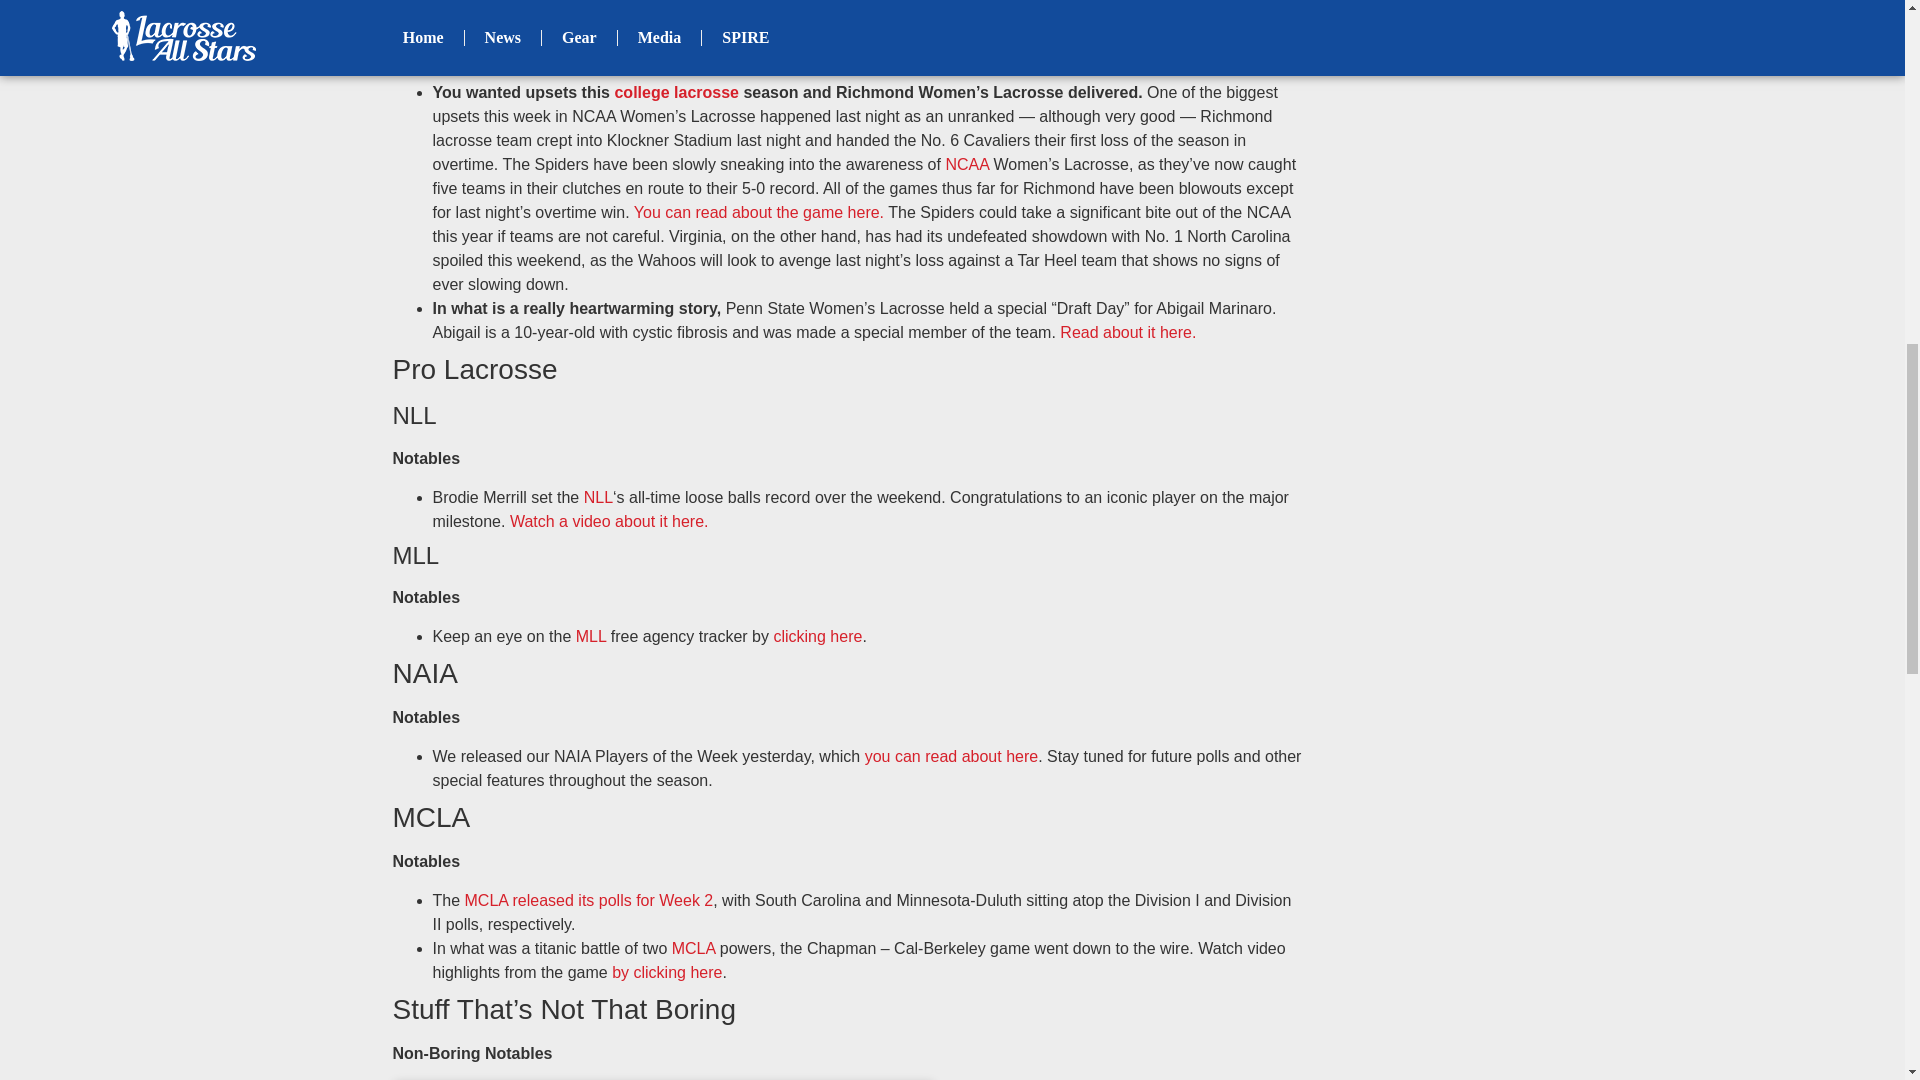  Describe the element at coordinates (952, 756) in the screenshot. I see `you can read about here` at that location.